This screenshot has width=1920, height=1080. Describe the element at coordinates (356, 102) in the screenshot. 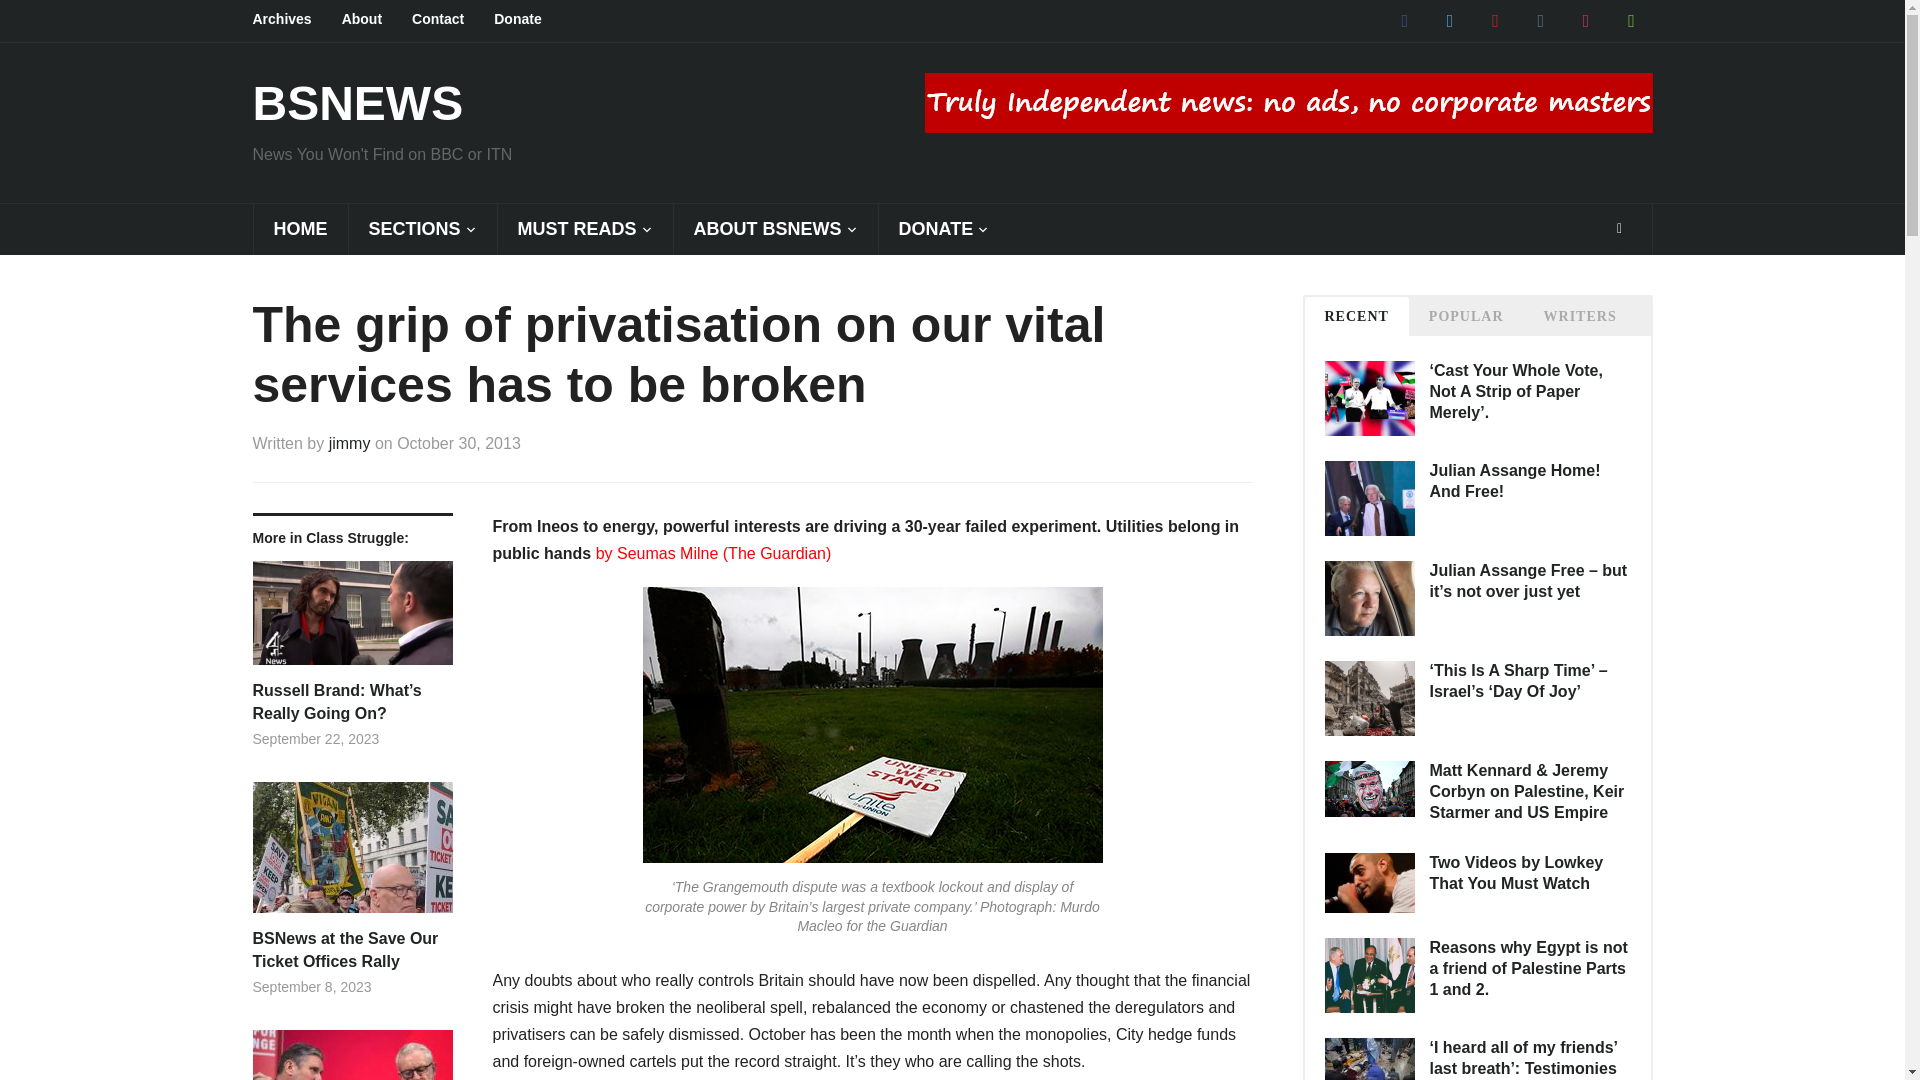

I see `News You Won't Find on BBC or ITN` at that location.